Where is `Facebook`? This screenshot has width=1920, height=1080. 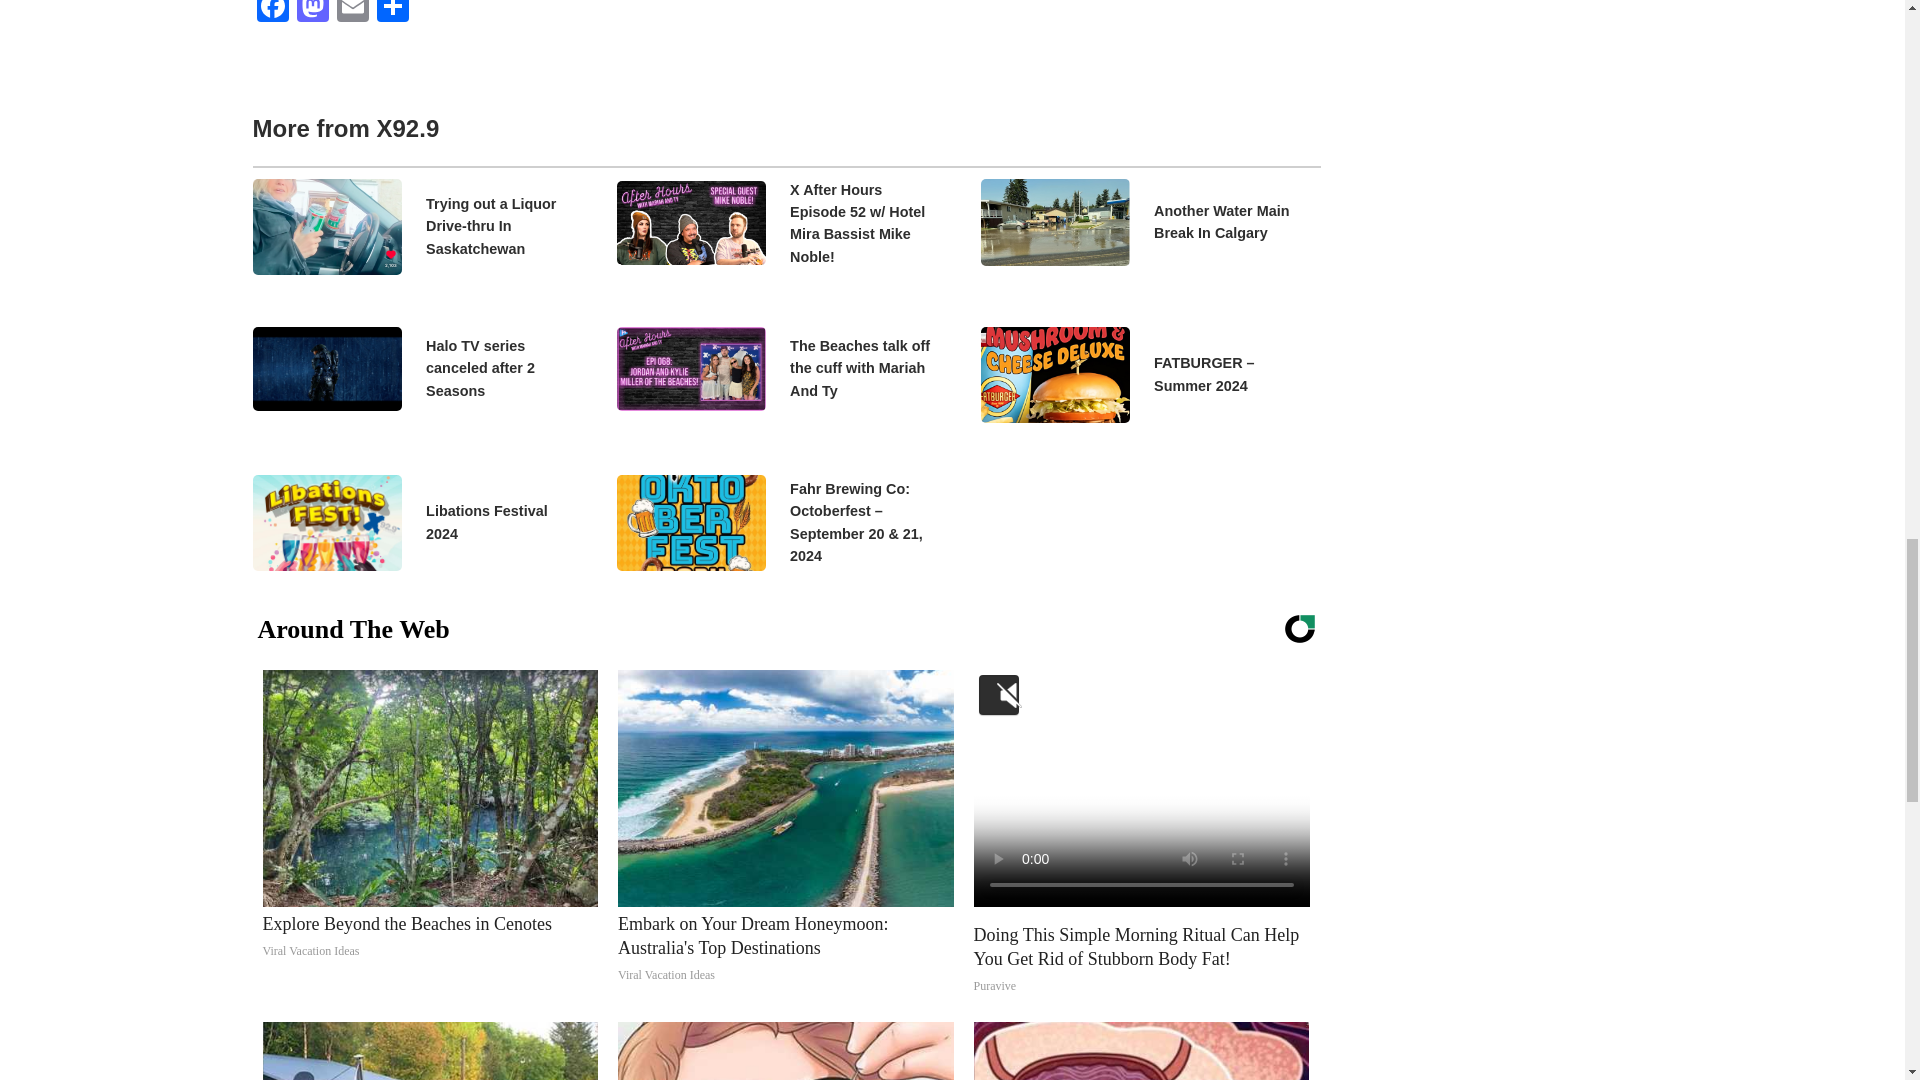
Facebook is located at coordinates (271, 14).